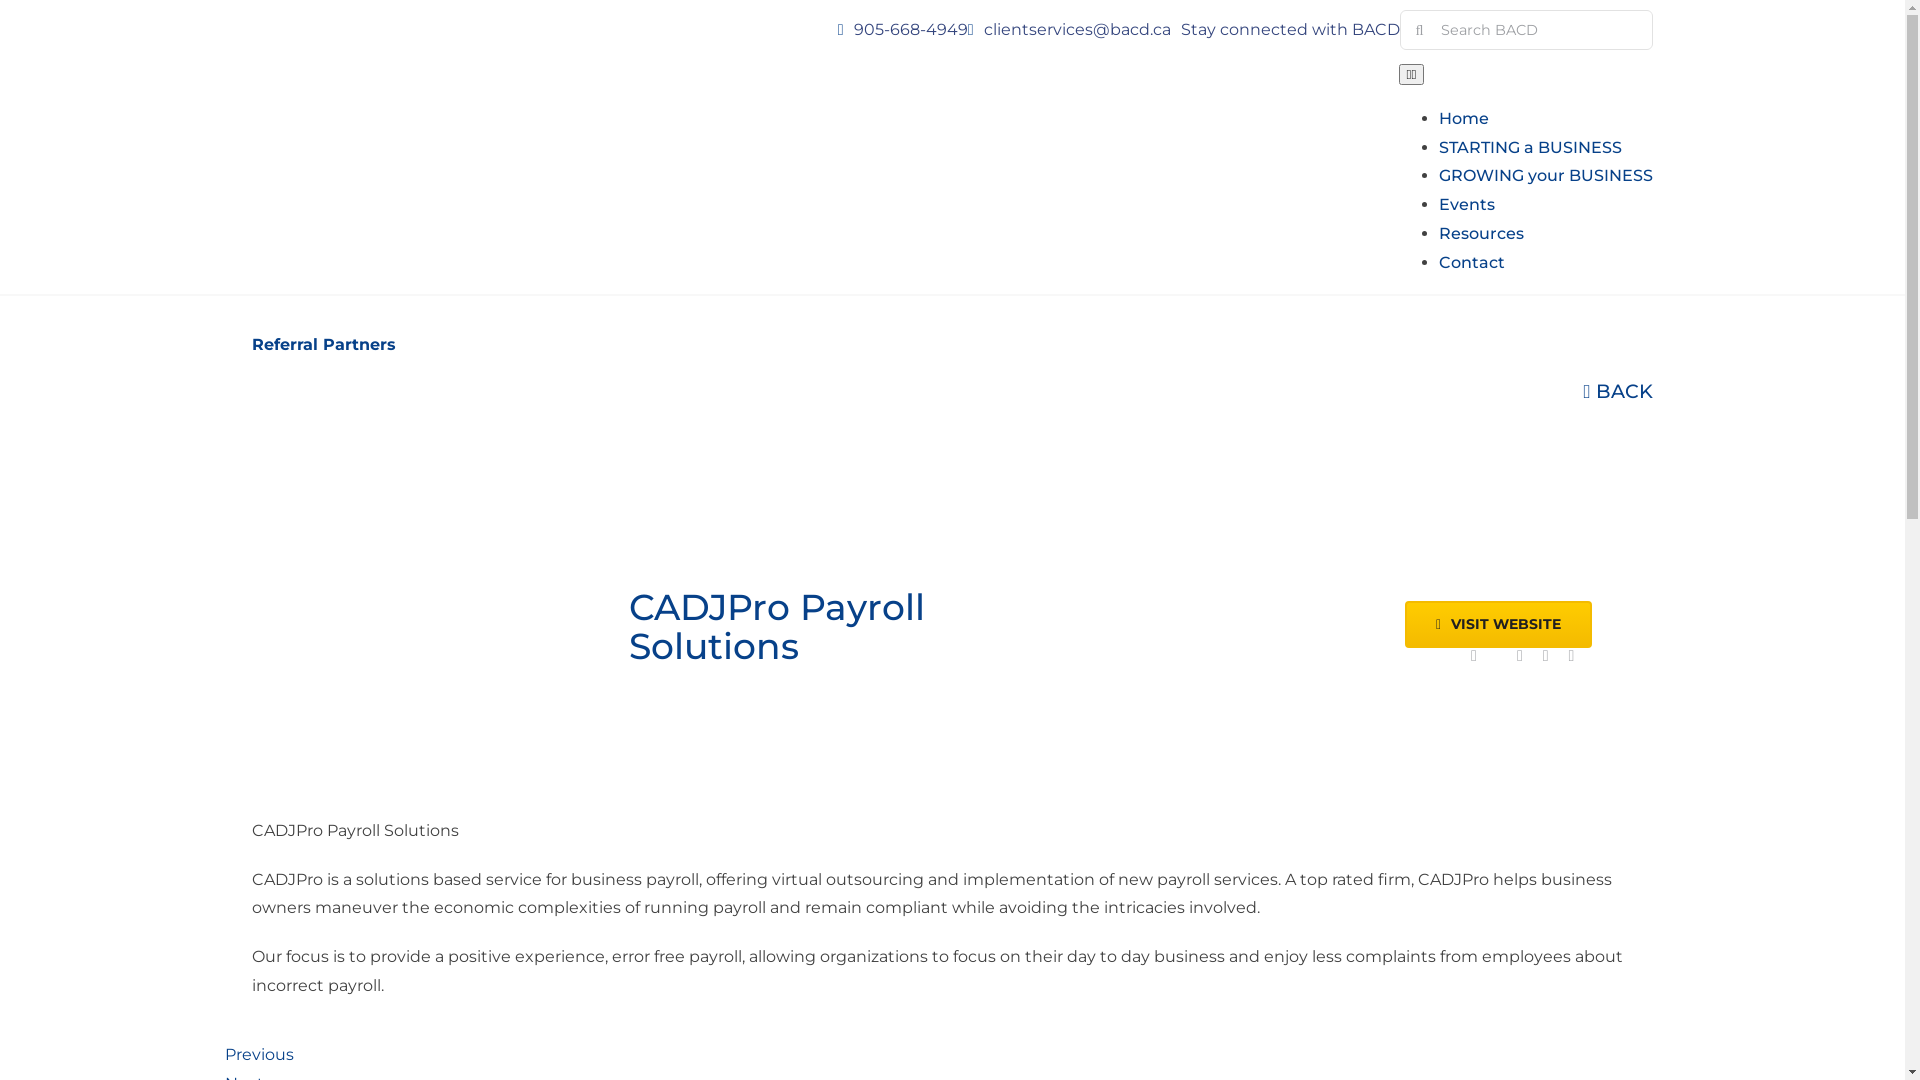 Image resolution: width=1920 pixels, height=1080 pixels. What do you see at coordinates (1520, 656) in the screenshot?
I see `LinkedIn` at bounding box center [1520, 656].